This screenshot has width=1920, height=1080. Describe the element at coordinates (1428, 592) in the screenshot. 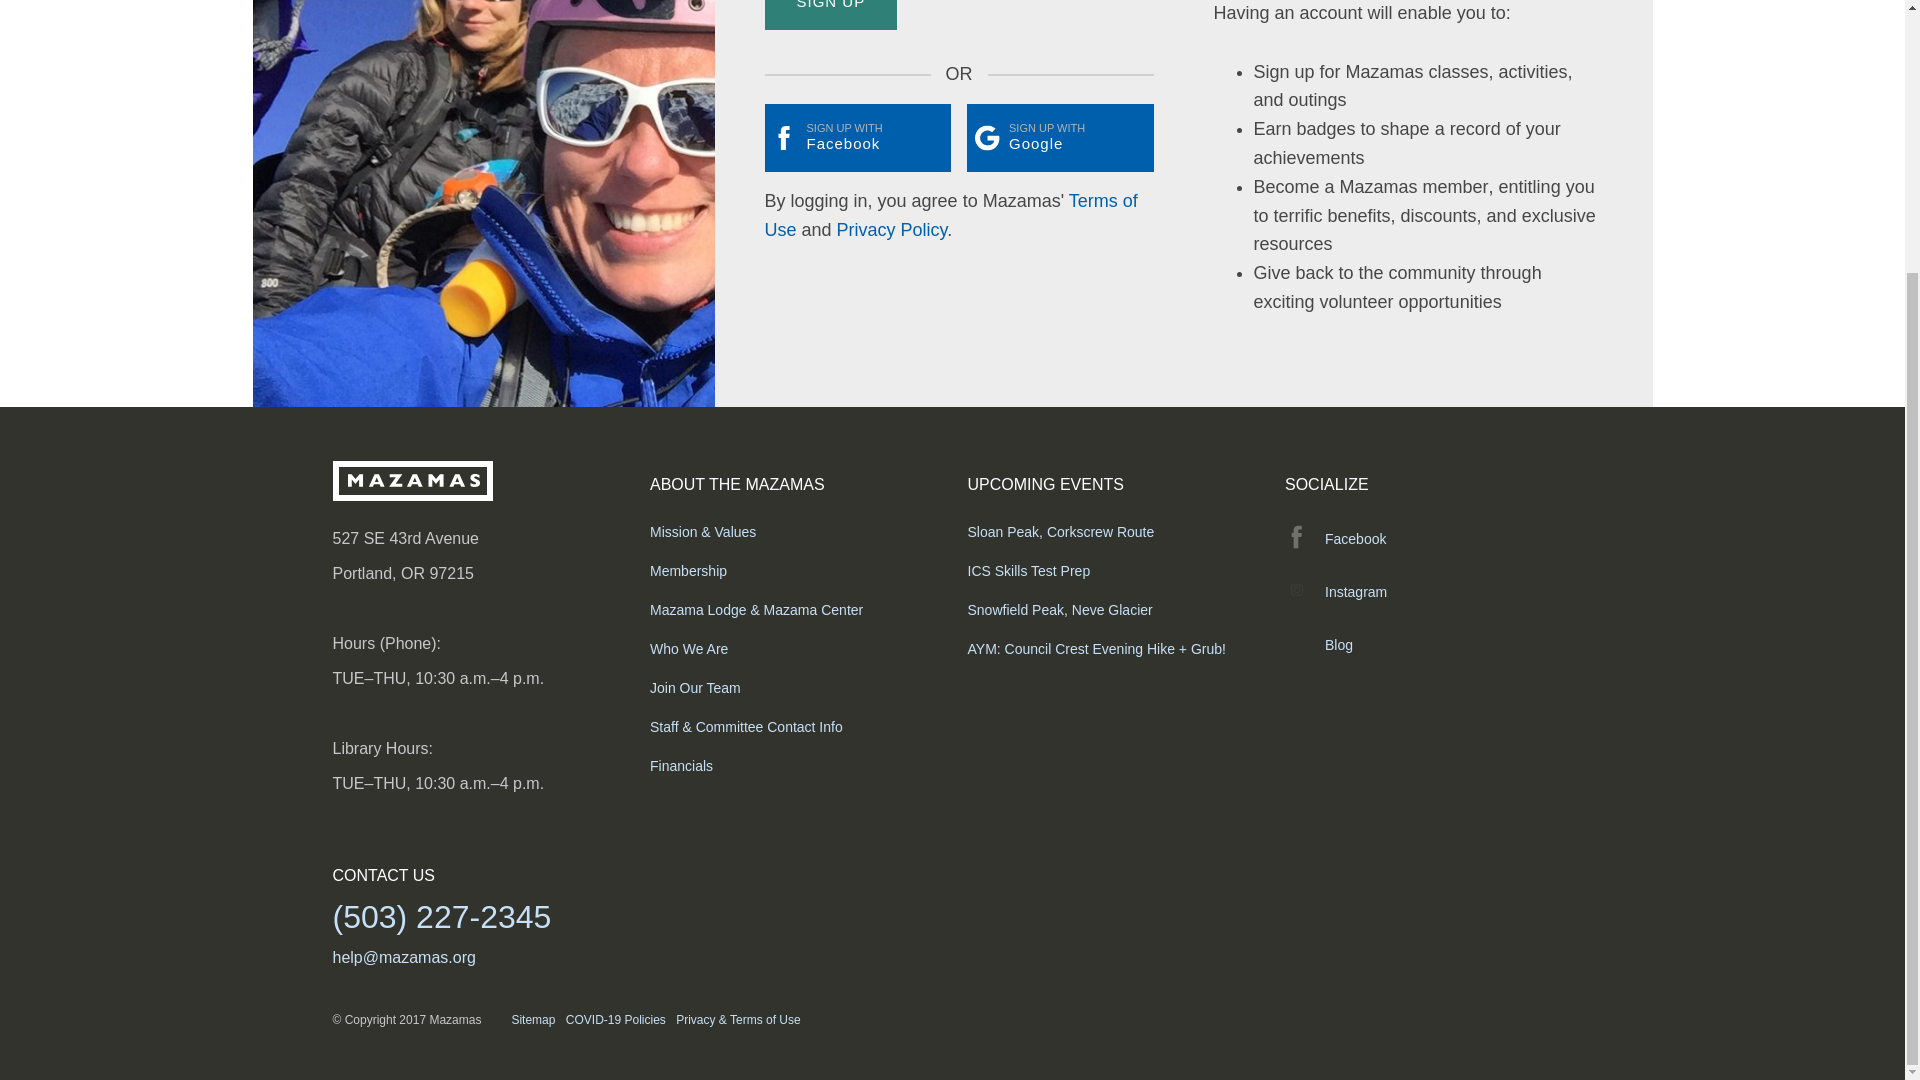

I see `Instagram` at that location.